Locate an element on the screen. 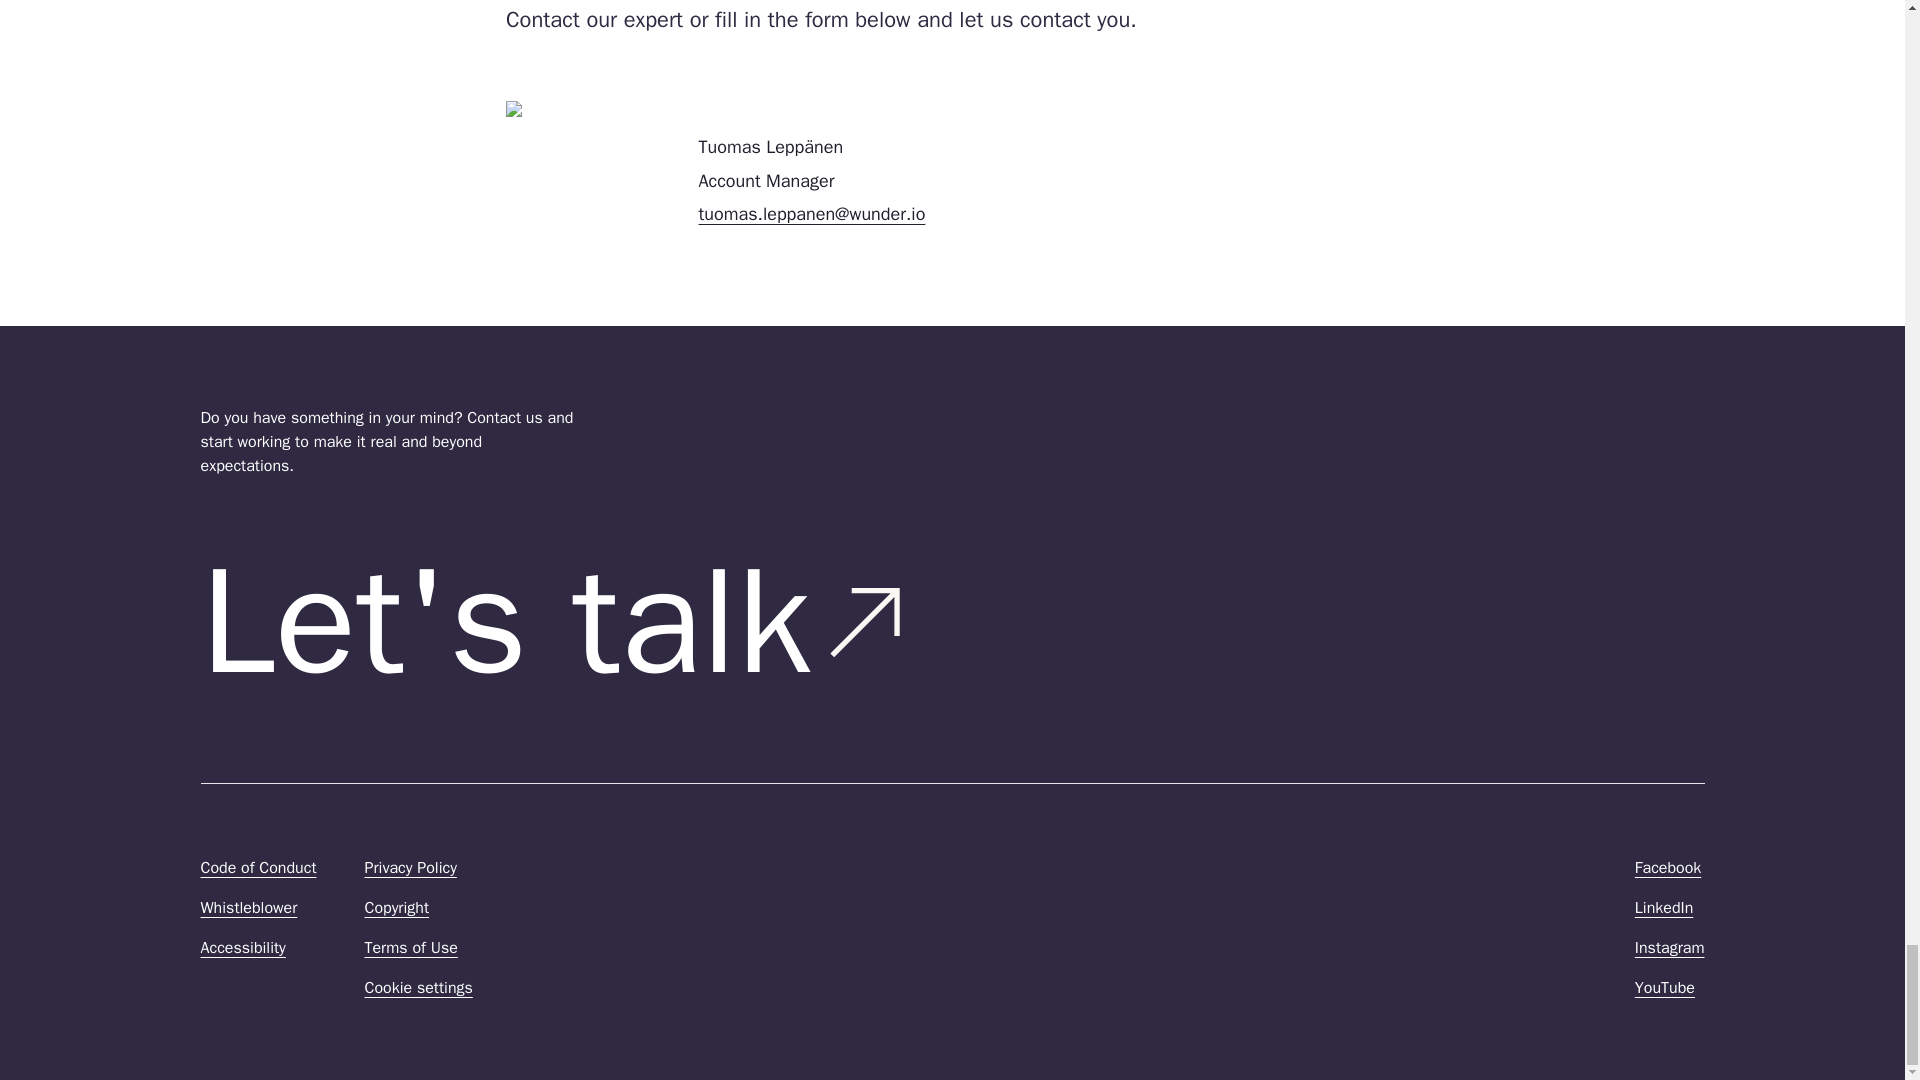 This screenshot has height=1080, width=1920. Instagram is located at coordinates (1670, 948).